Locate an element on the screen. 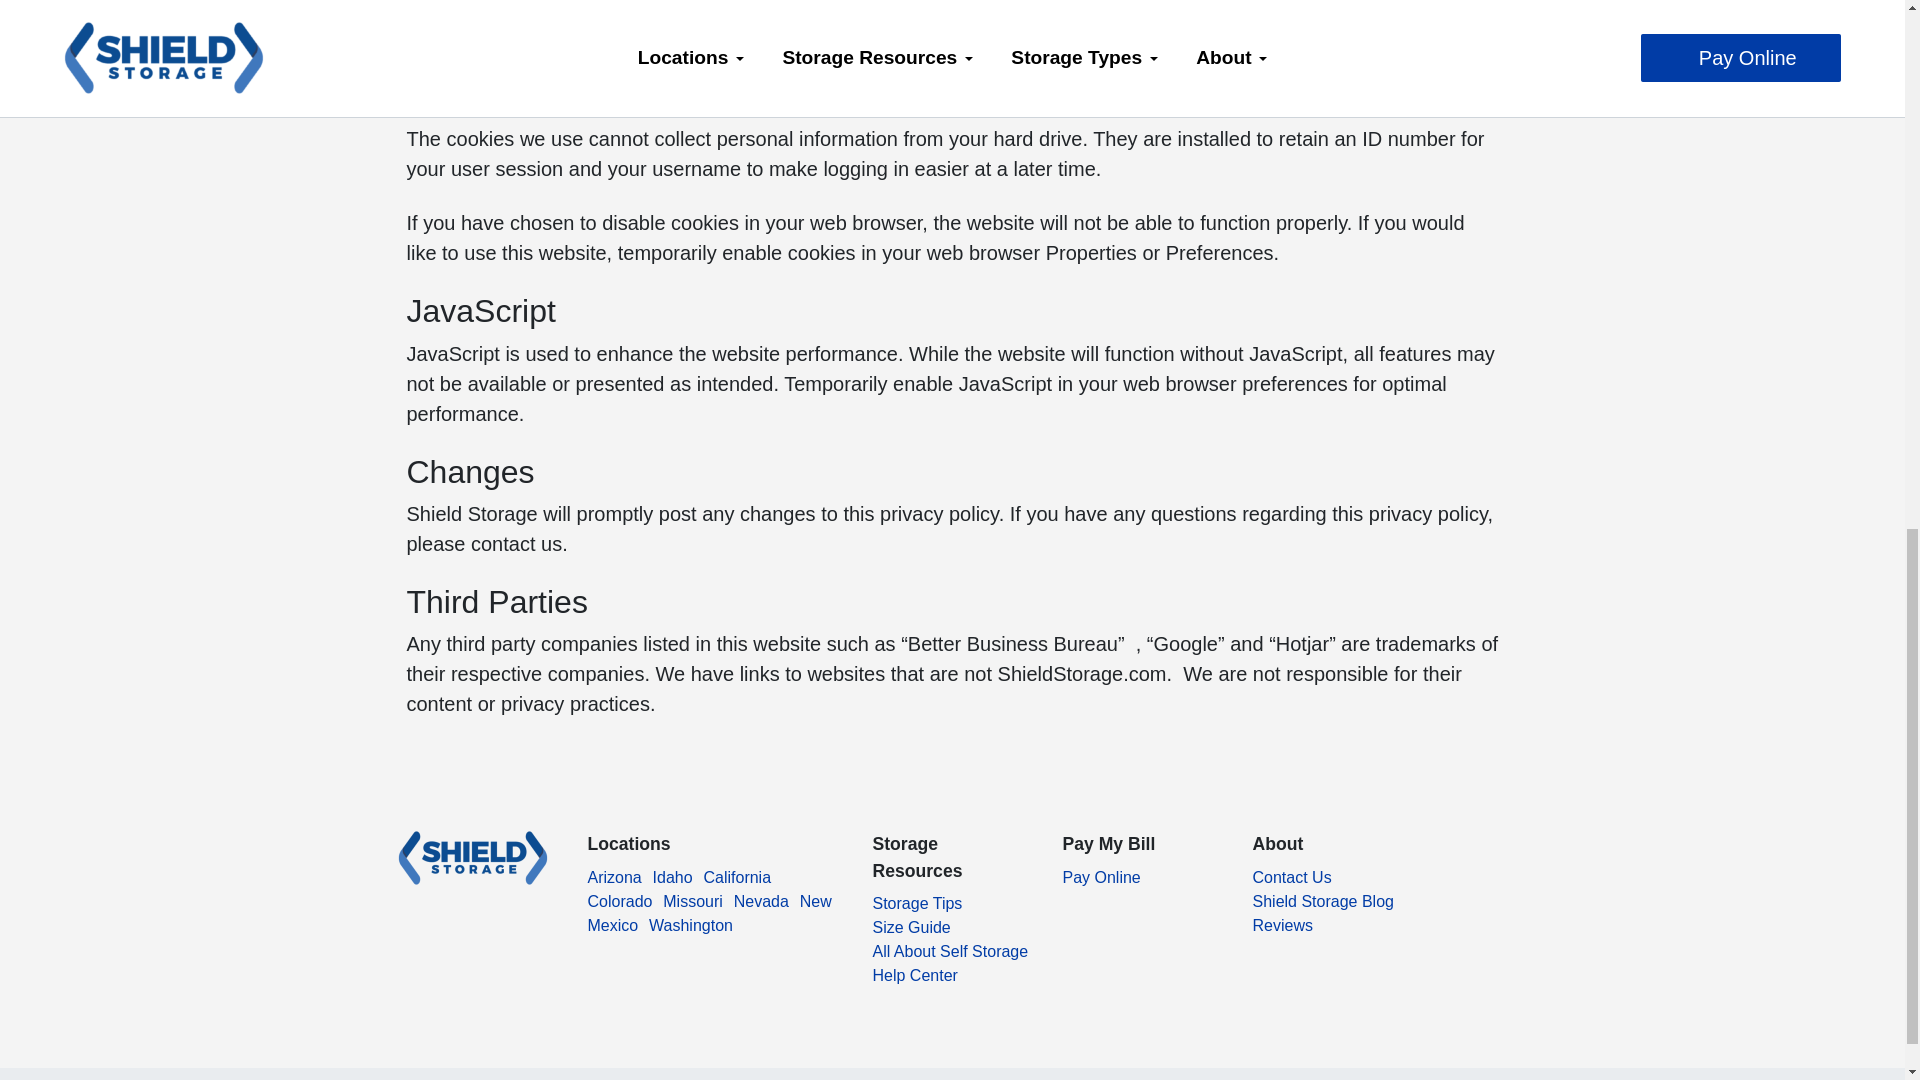 The height and width of the screenshot is (1080, 1920). Arizona is located at coordinates (614, 877).